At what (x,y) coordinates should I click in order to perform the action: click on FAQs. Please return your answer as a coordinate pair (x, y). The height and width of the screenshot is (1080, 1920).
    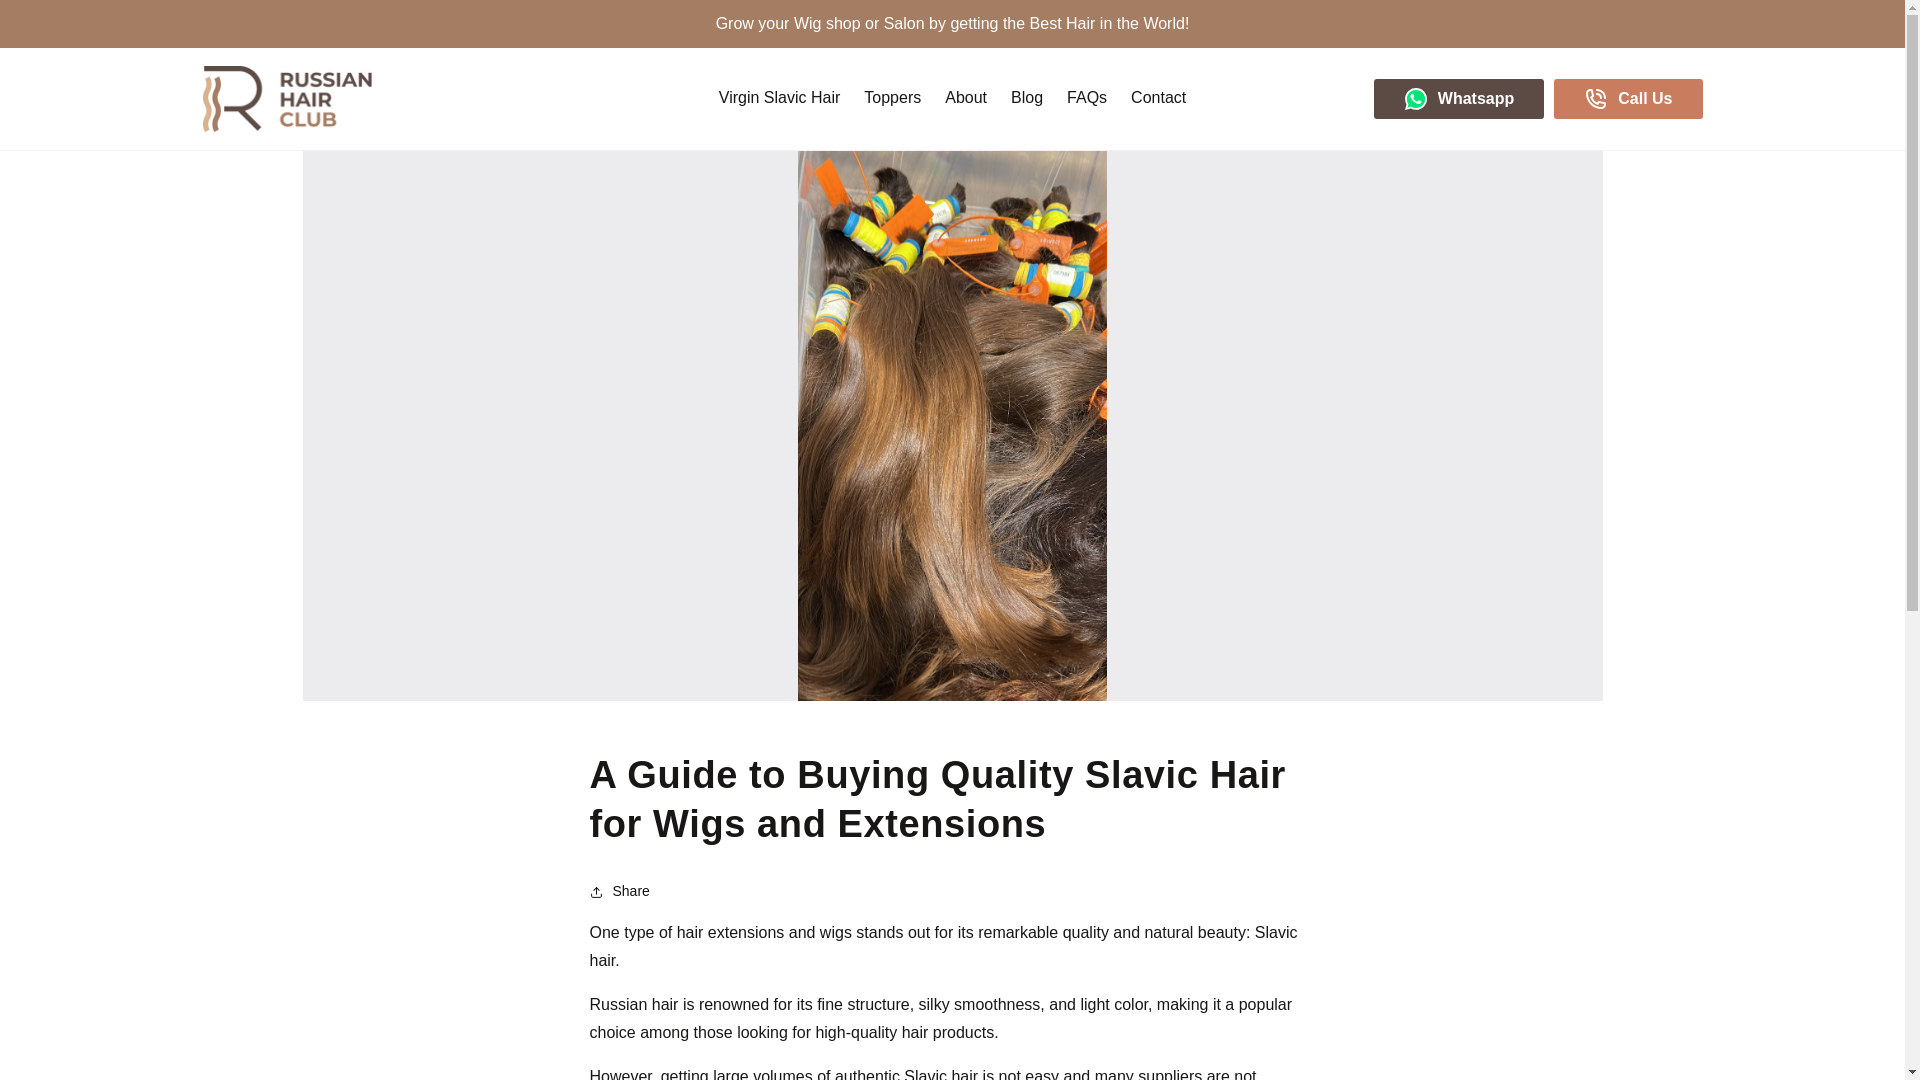
    Looking at the image, I should click on (1086, 98).